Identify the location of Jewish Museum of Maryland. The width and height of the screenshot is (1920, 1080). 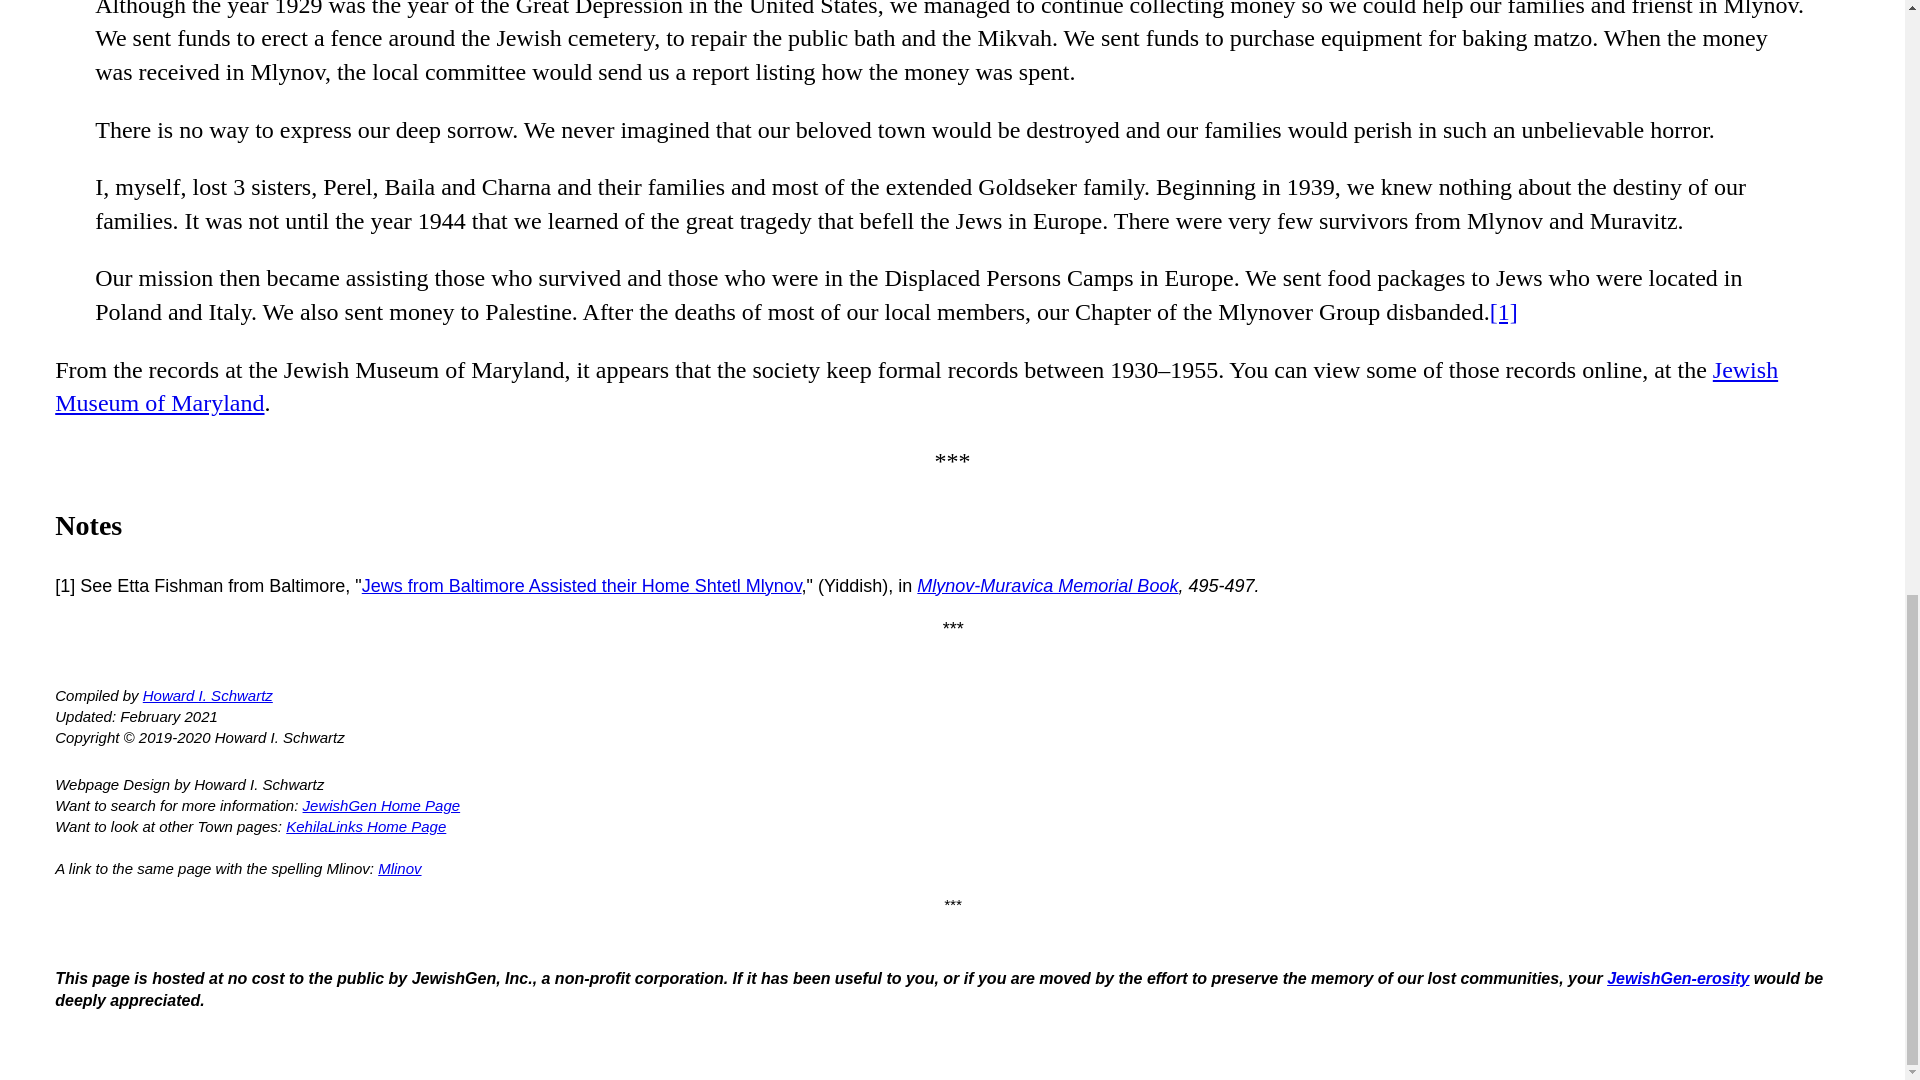
(916, 386).